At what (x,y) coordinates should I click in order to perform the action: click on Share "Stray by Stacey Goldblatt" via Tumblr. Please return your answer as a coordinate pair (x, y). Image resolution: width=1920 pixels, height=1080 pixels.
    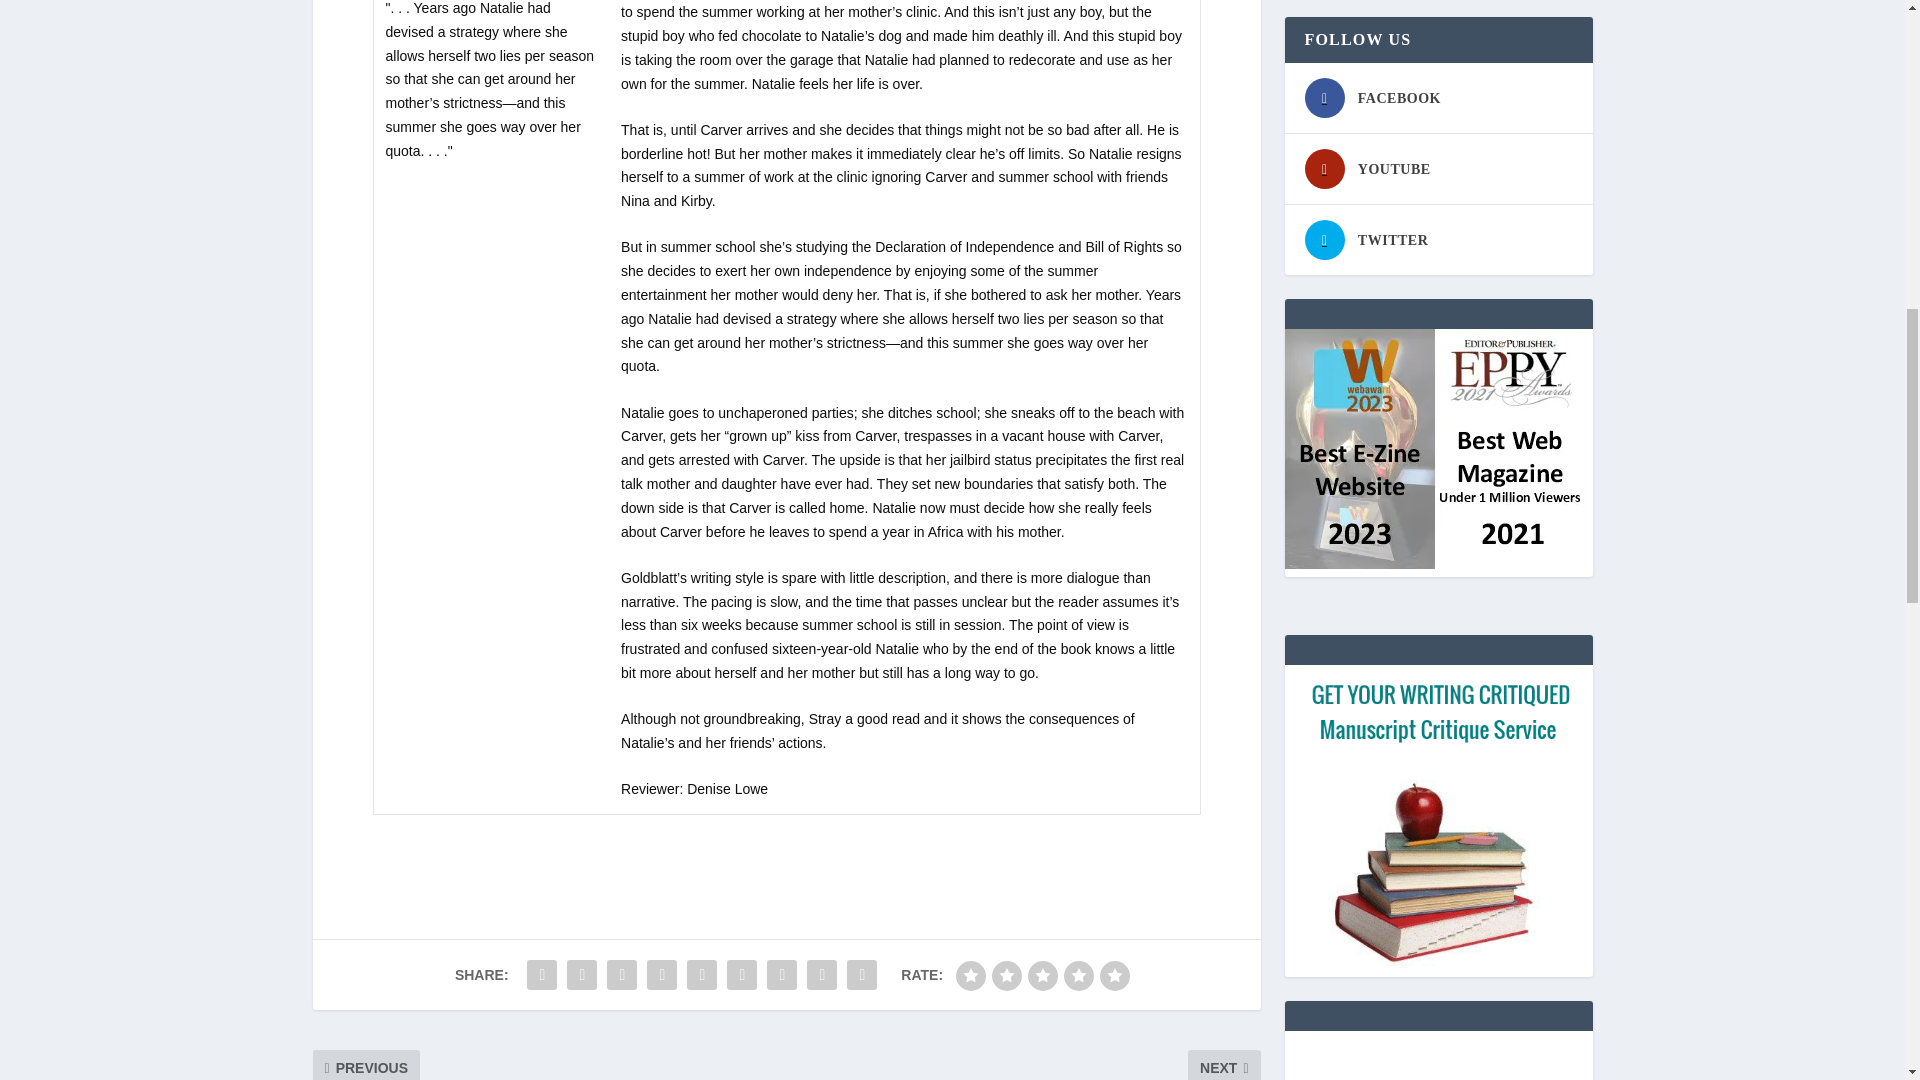
    Looking at the image, I should click on (622, 974).